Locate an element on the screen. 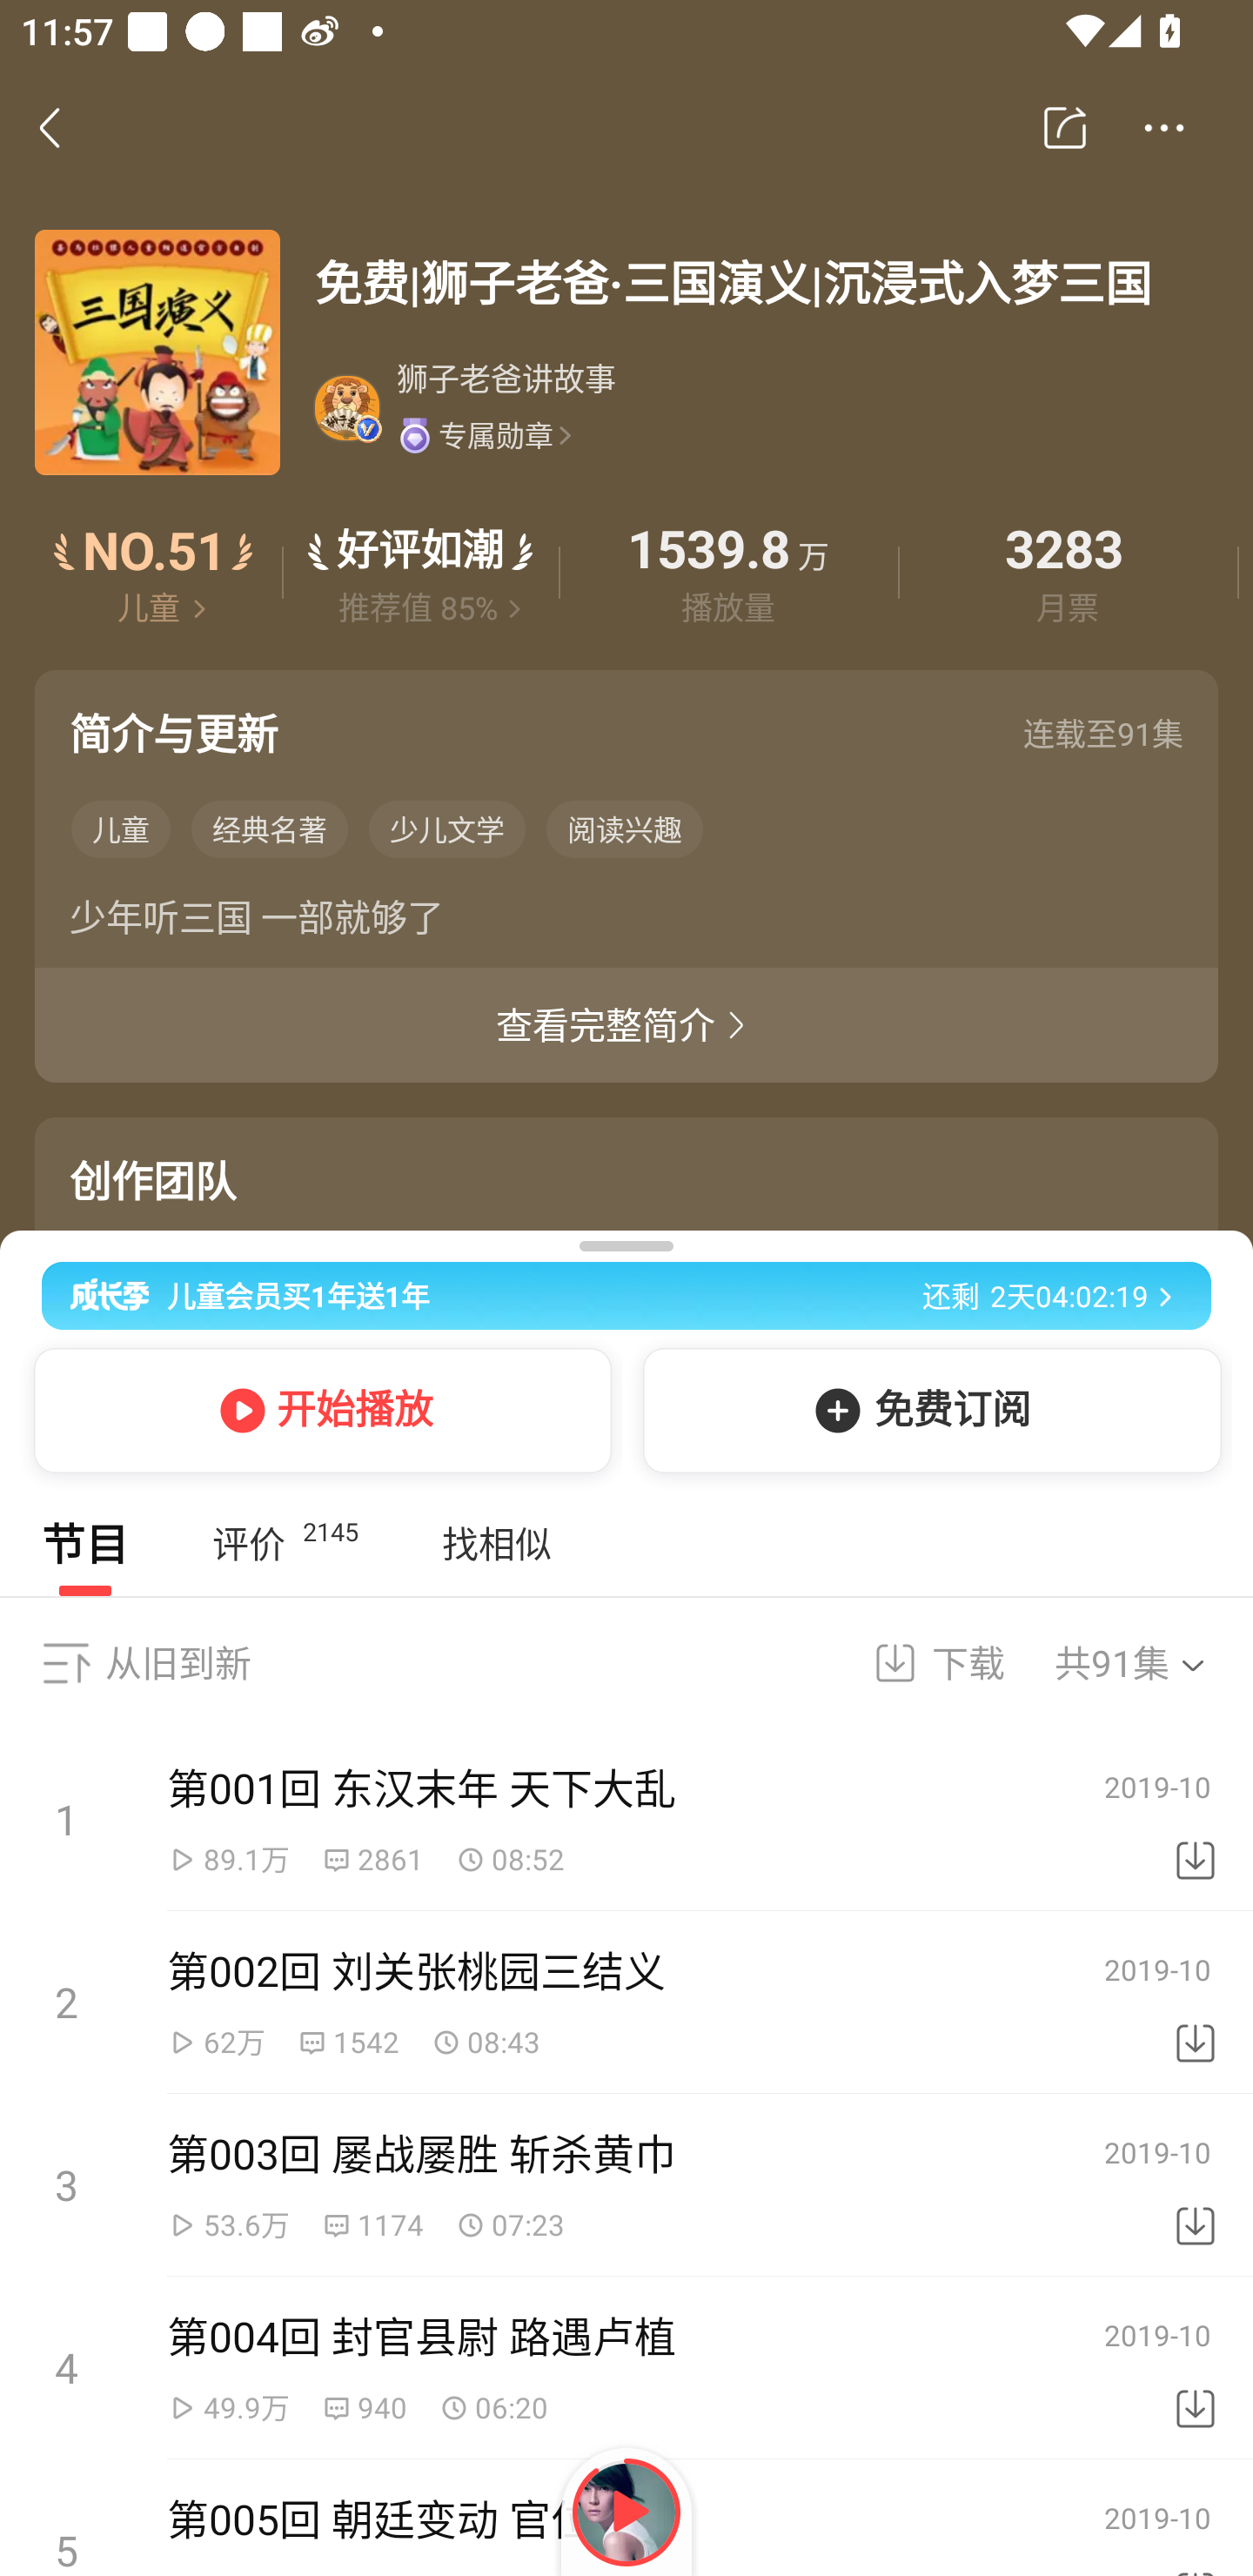 The image size is (1253, 2576). 儿童会员买1年送1年 还剩 2天 04 : 02 : 19 is located at coordinates (626, 1290).